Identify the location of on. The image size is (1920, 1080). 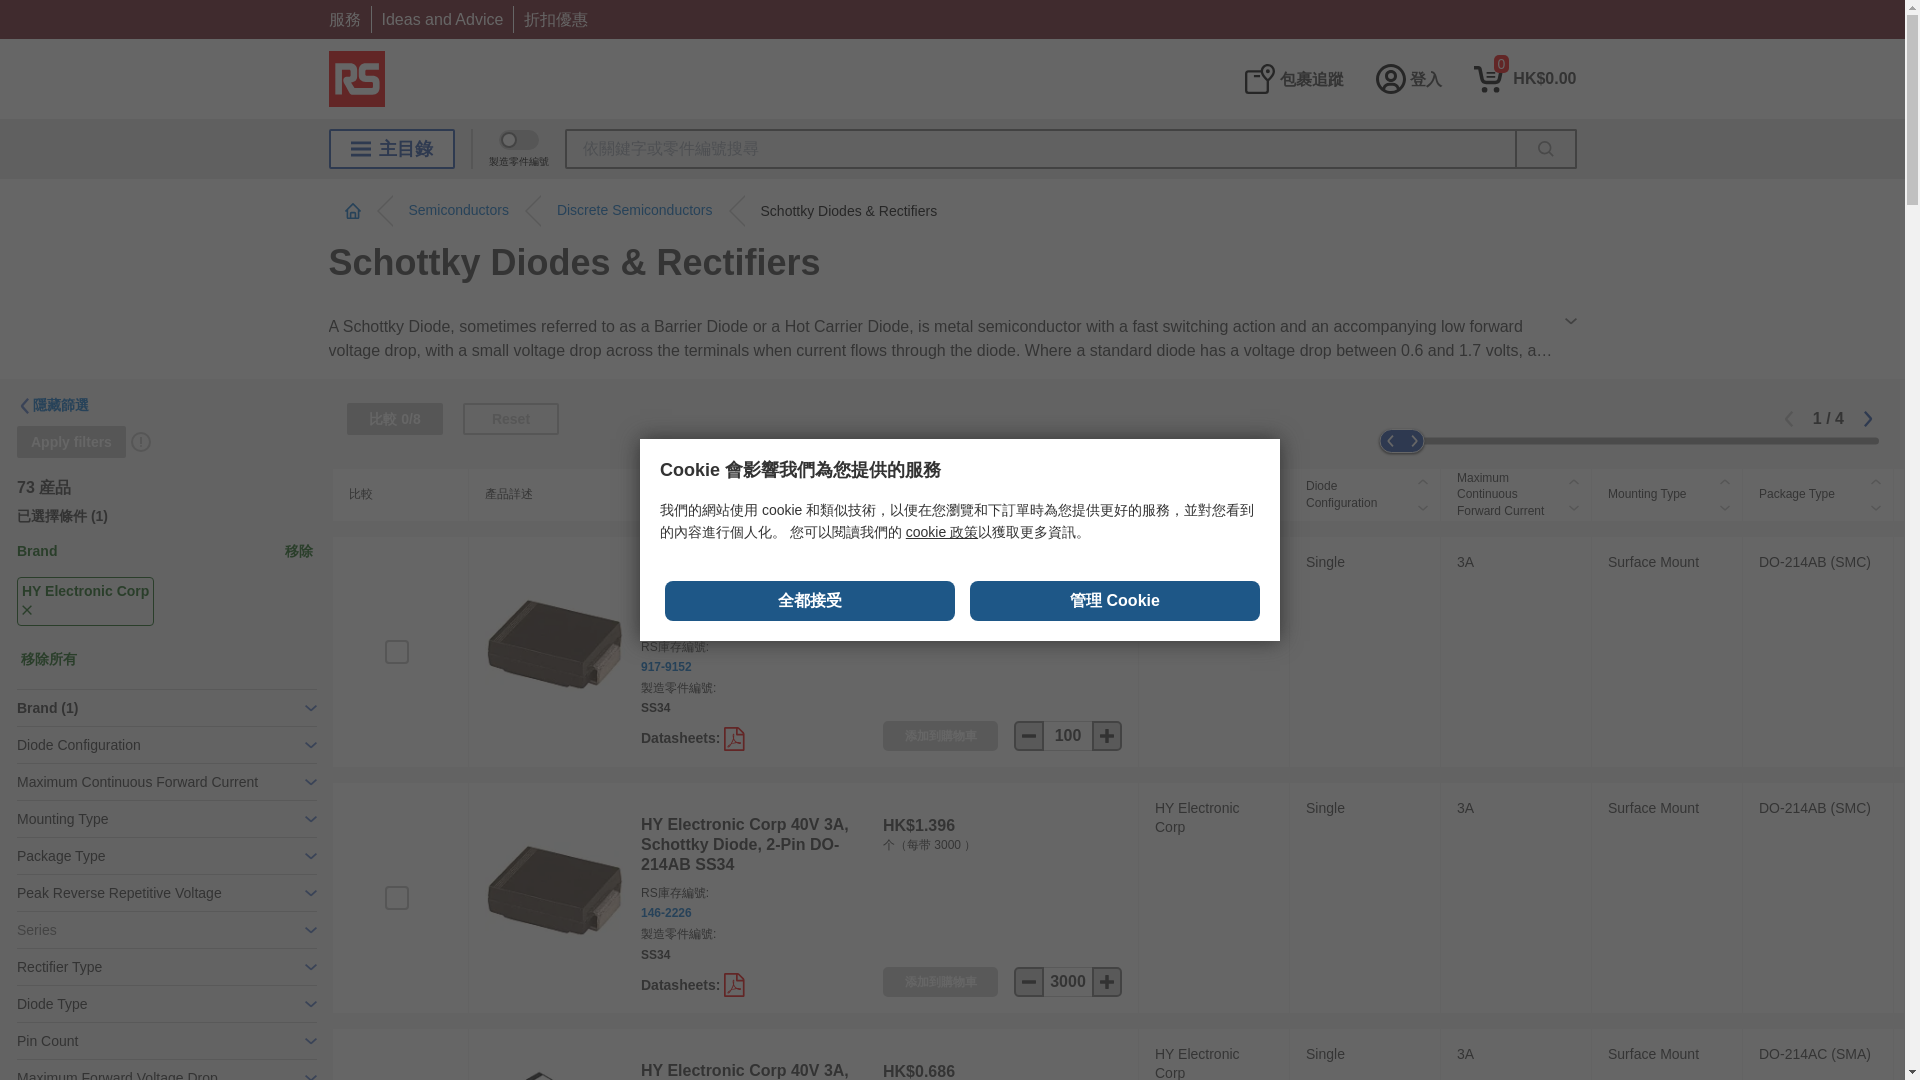
(396, 898).